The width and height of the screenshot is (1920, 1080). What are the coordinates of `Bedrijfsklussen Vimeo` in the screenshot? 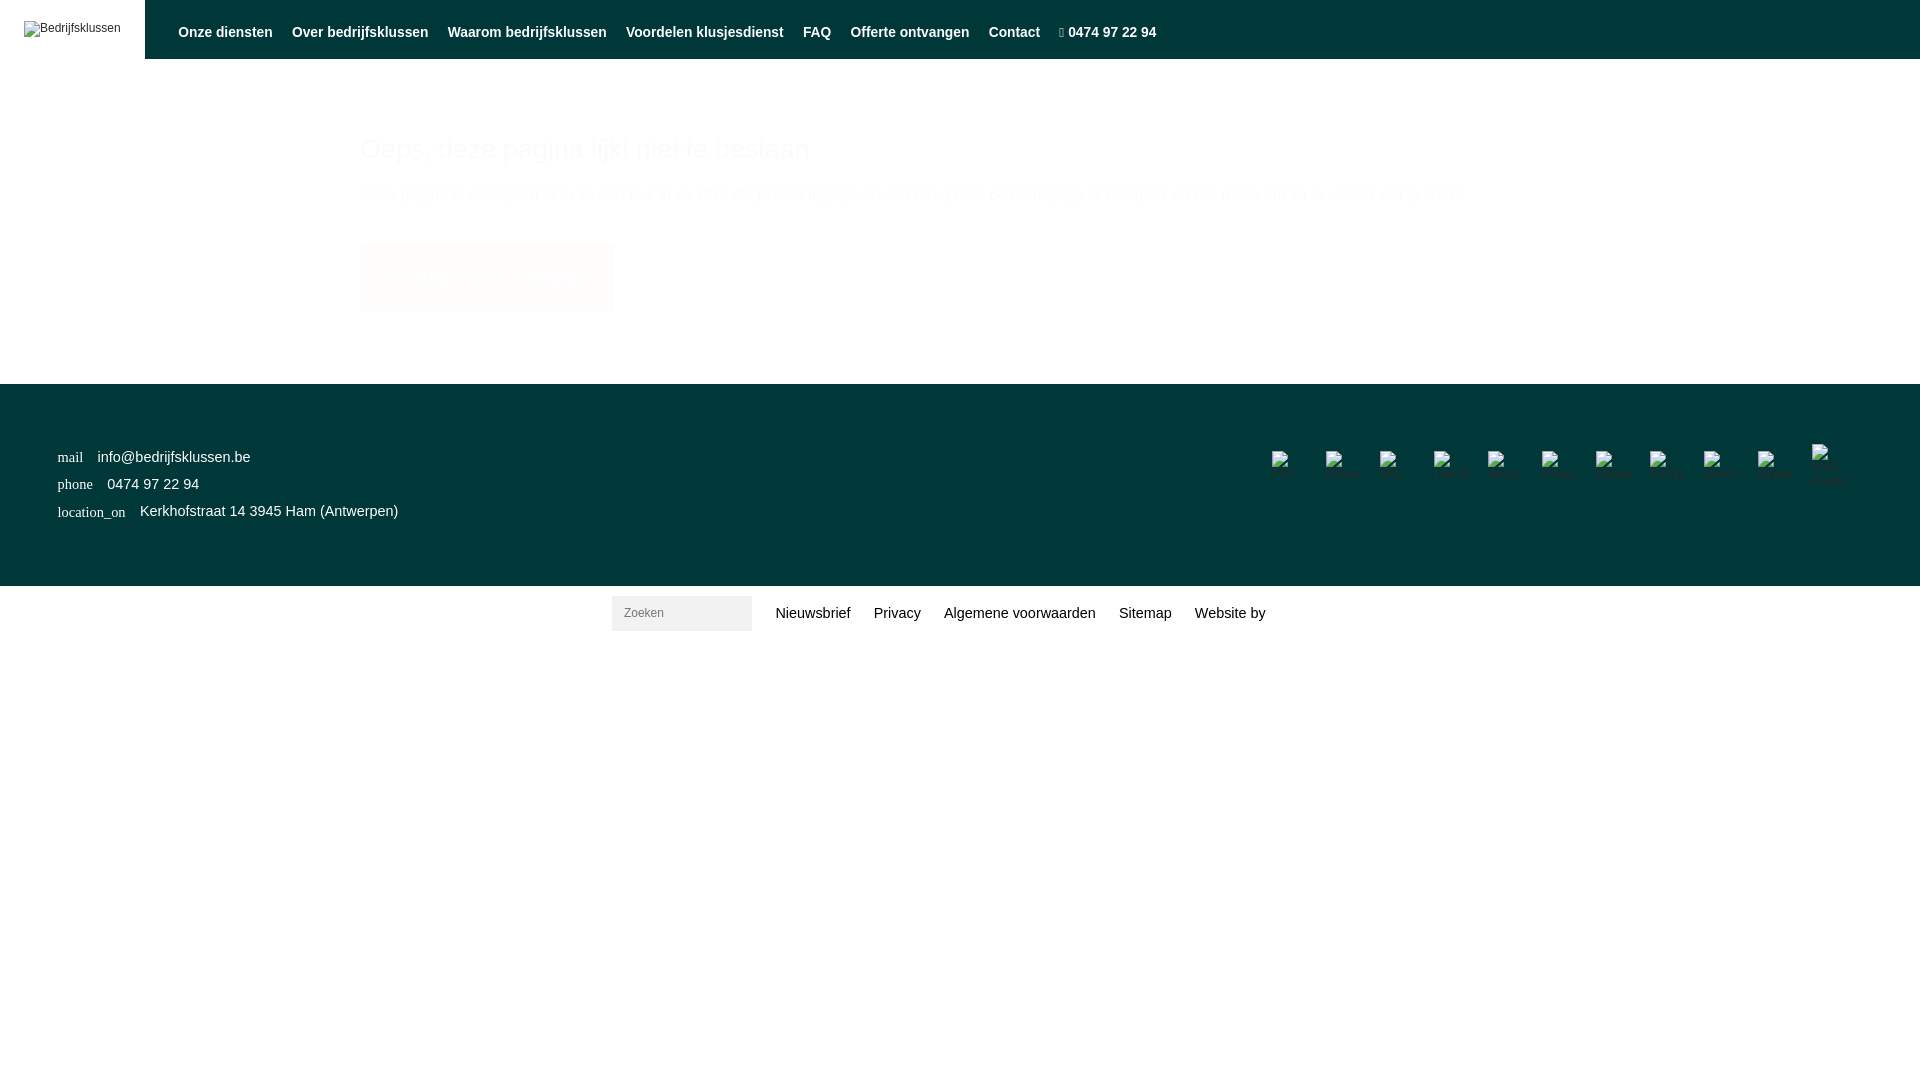 It's located at (956, 460).